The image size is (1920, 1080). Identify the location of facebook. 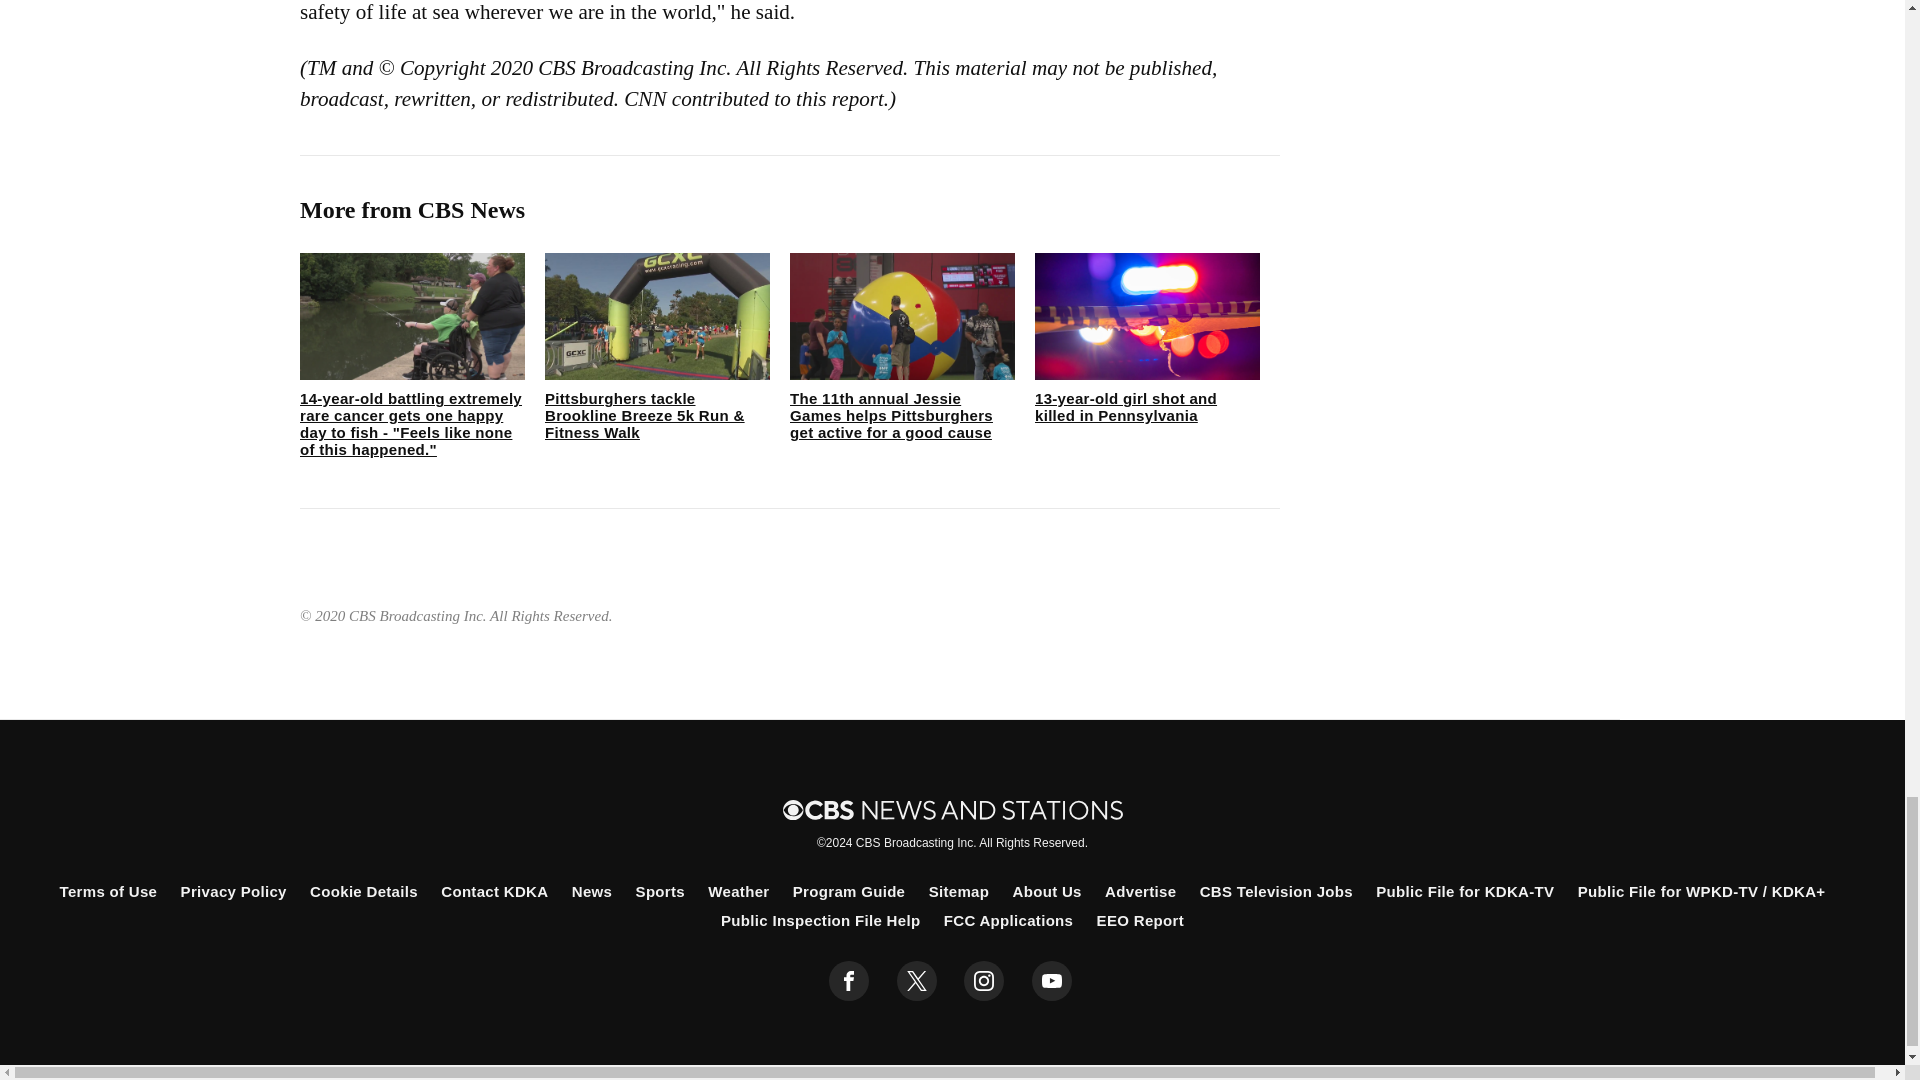
(849, 981).